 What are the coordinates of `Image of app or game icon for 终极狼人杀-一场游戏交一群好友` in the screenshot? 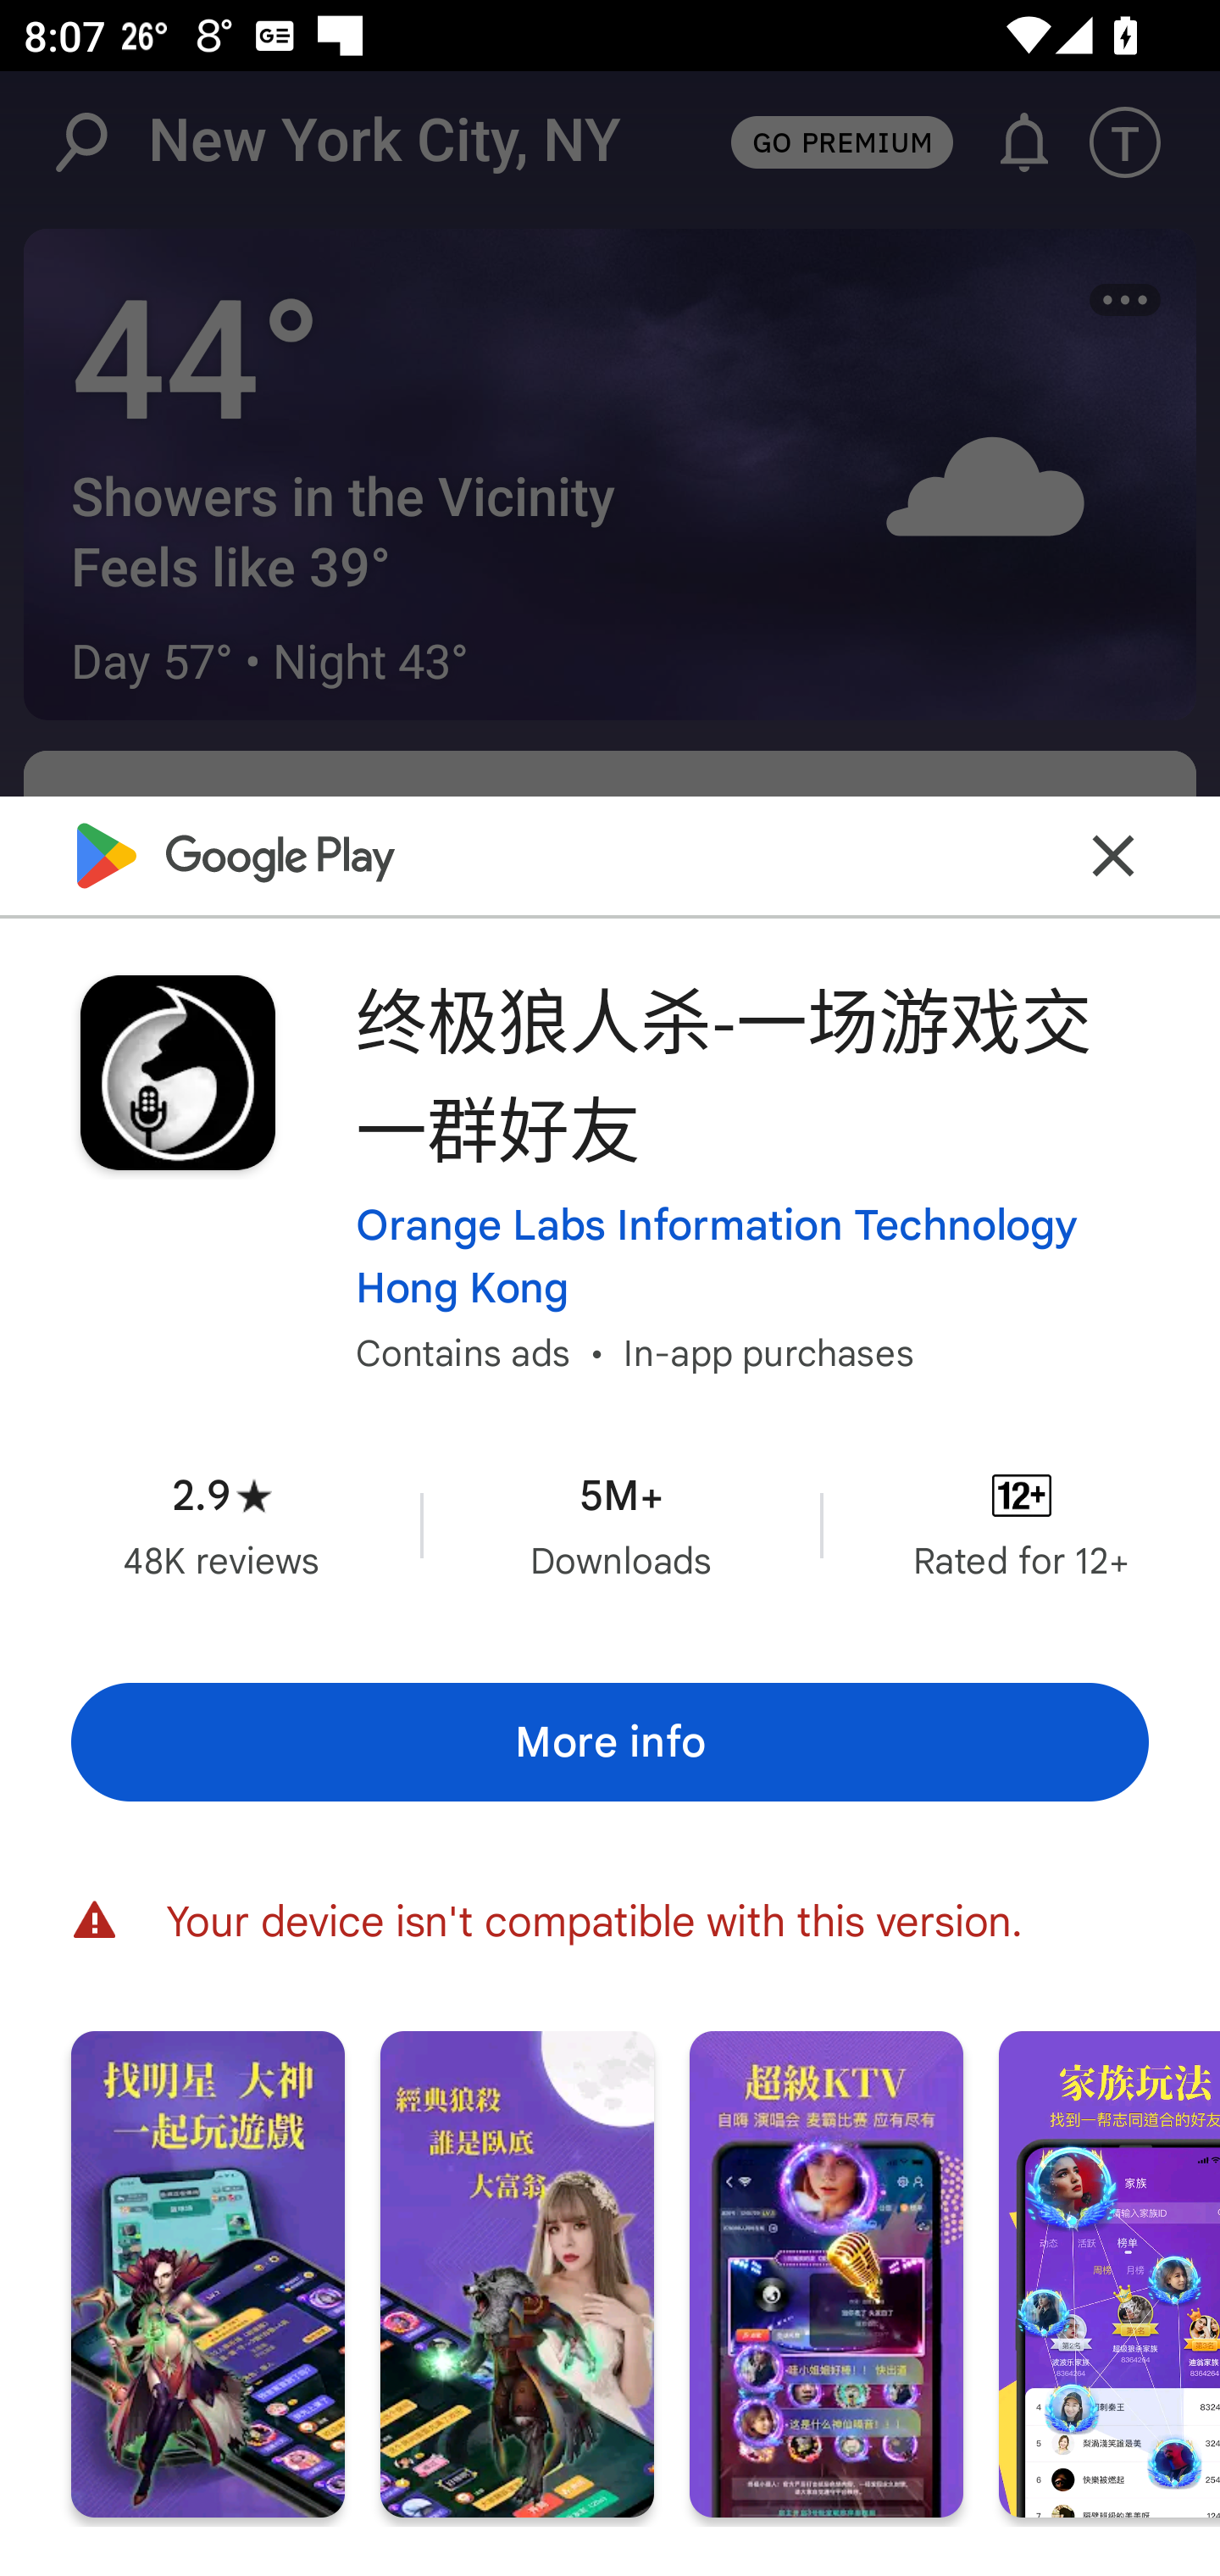 It's located at (177, 1073).